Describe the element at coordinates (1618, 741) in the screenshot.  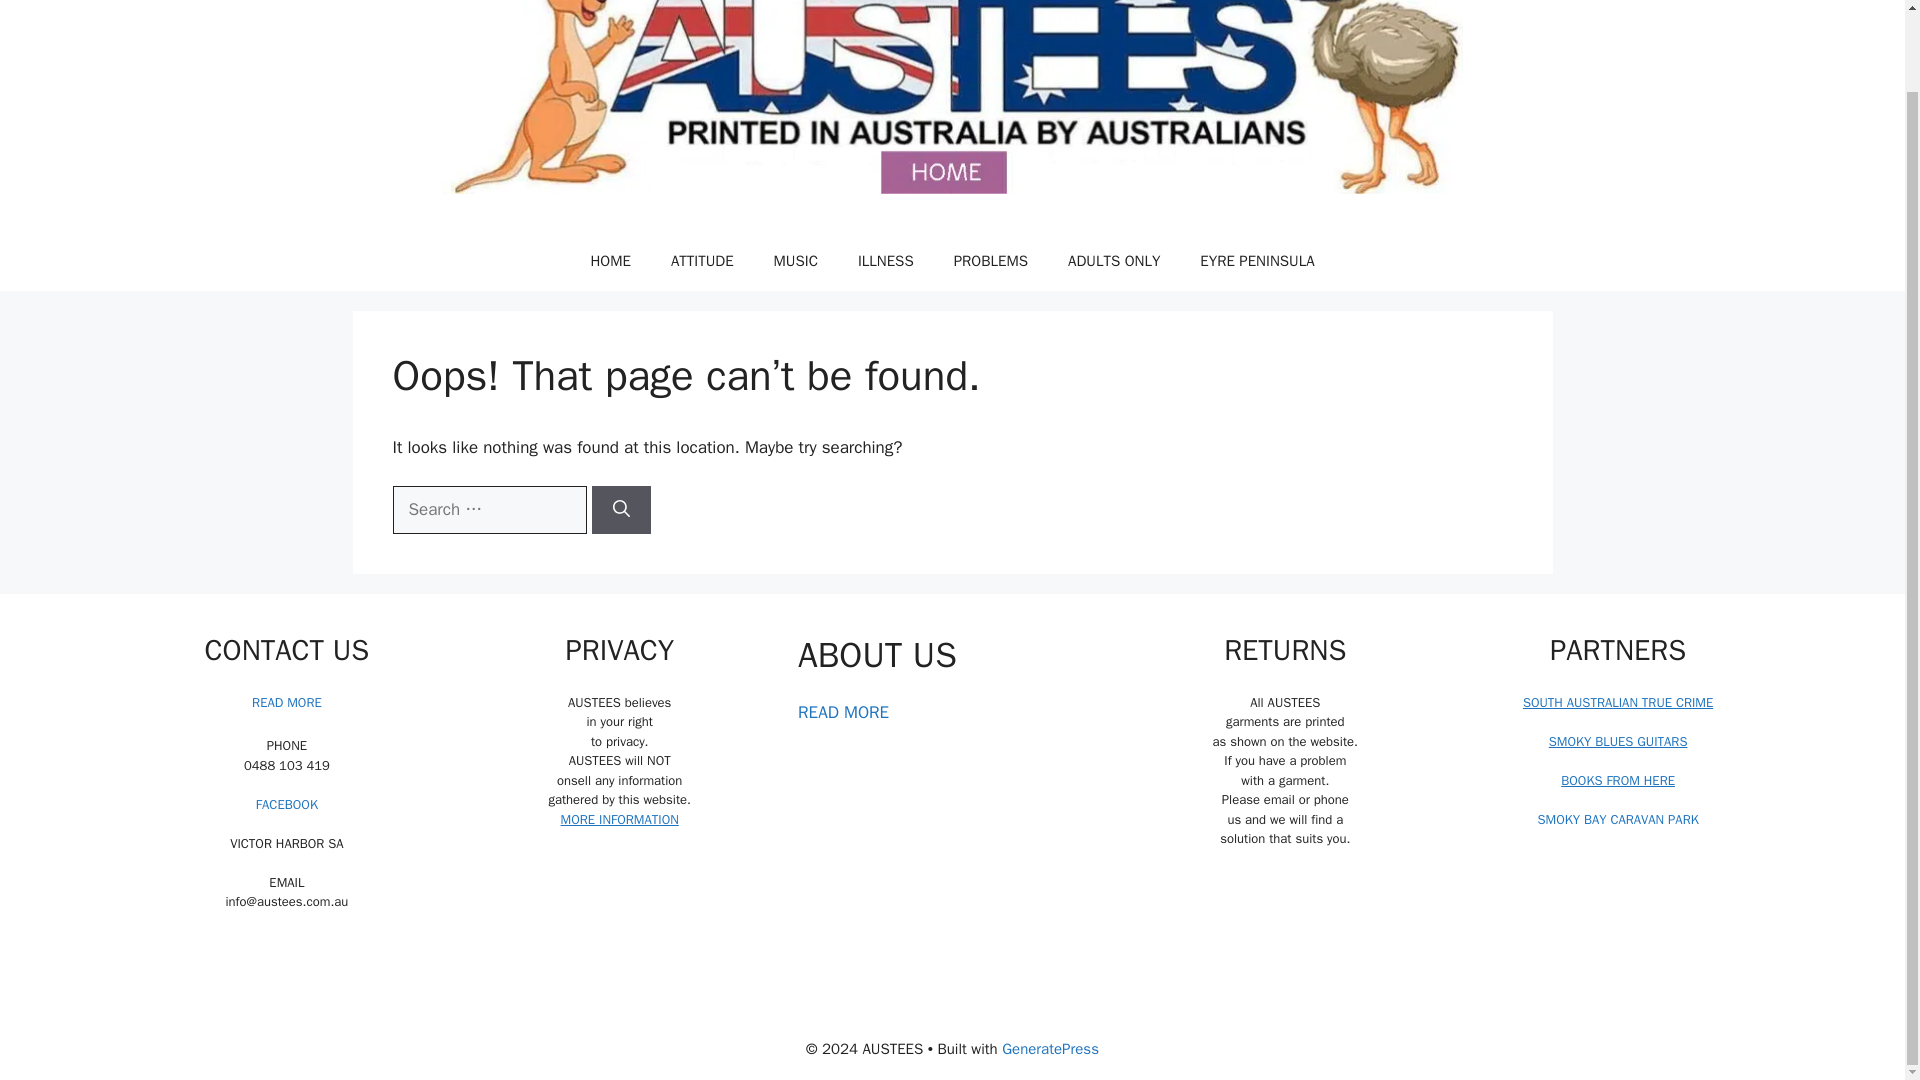
I see `SMOKY BLUES GUITARS` at that location.